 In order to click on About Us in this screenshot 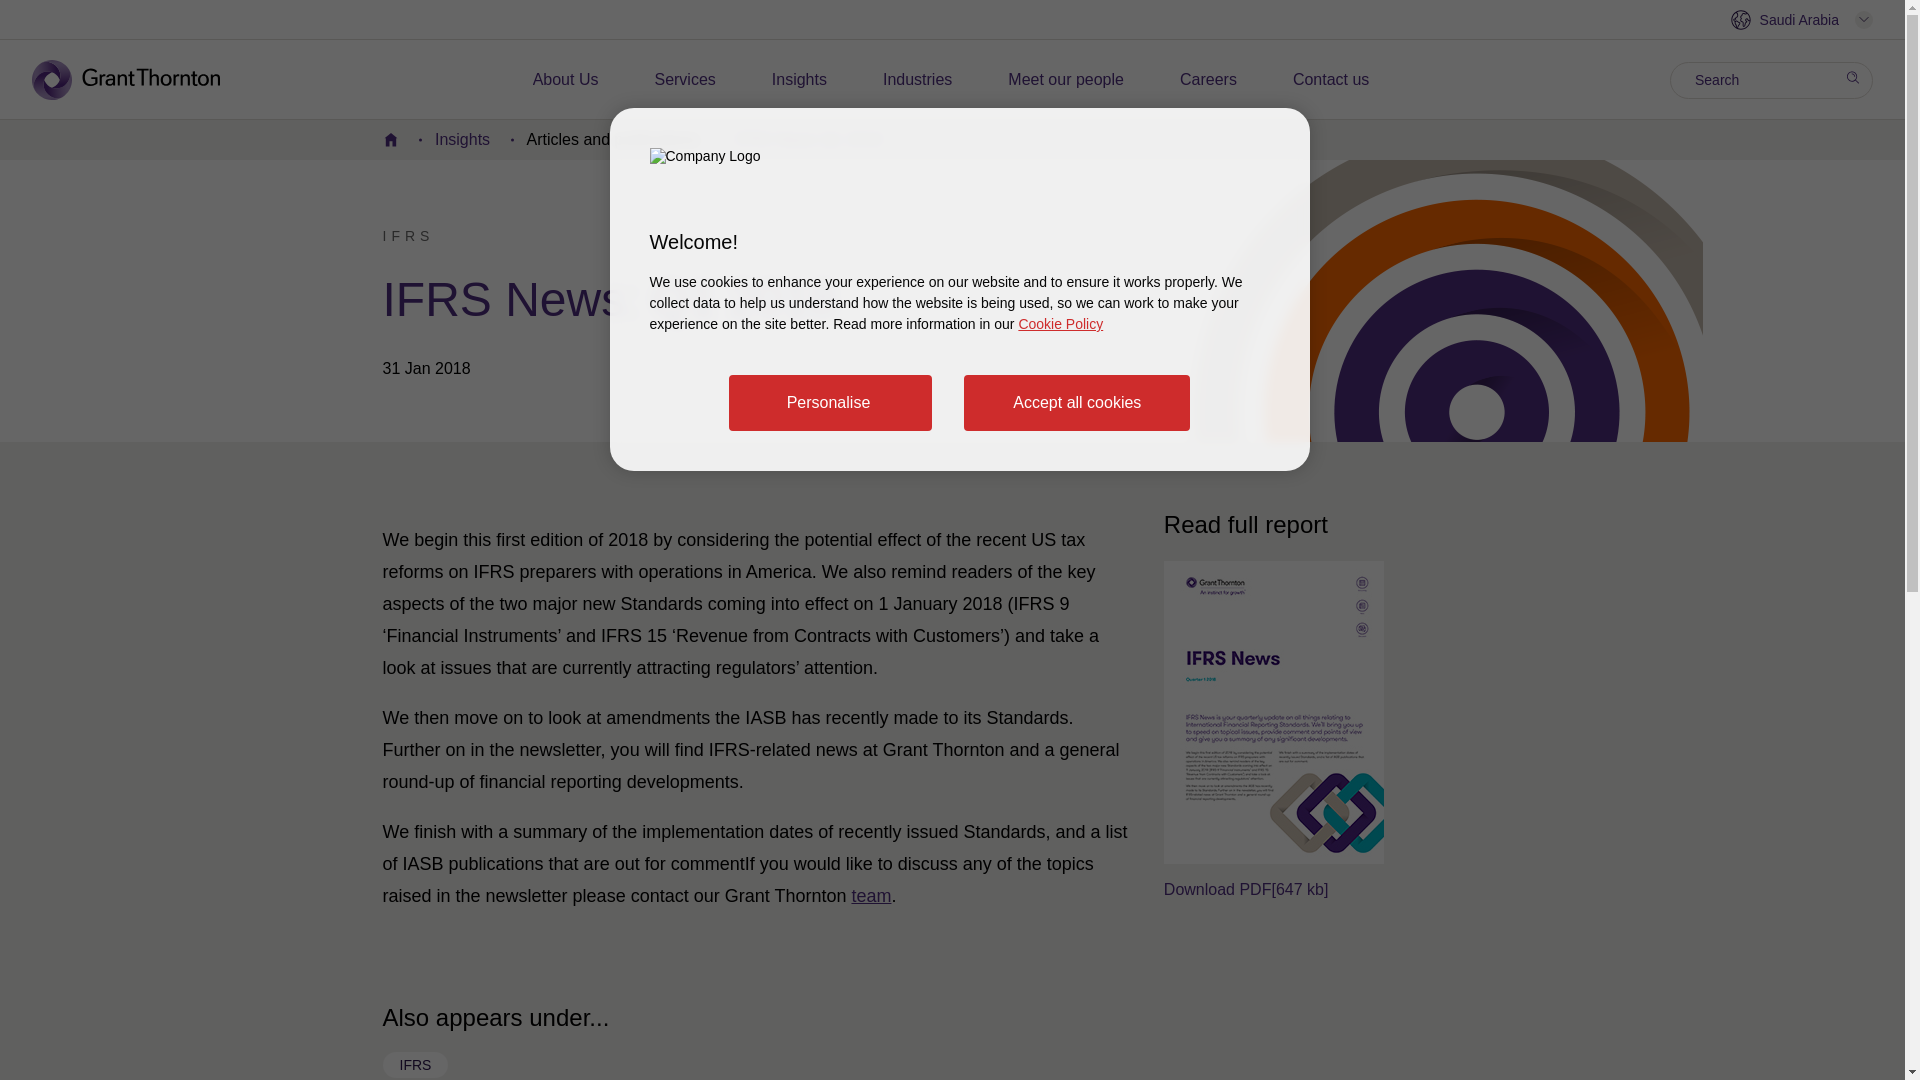, I will do `click(566, 80)`.